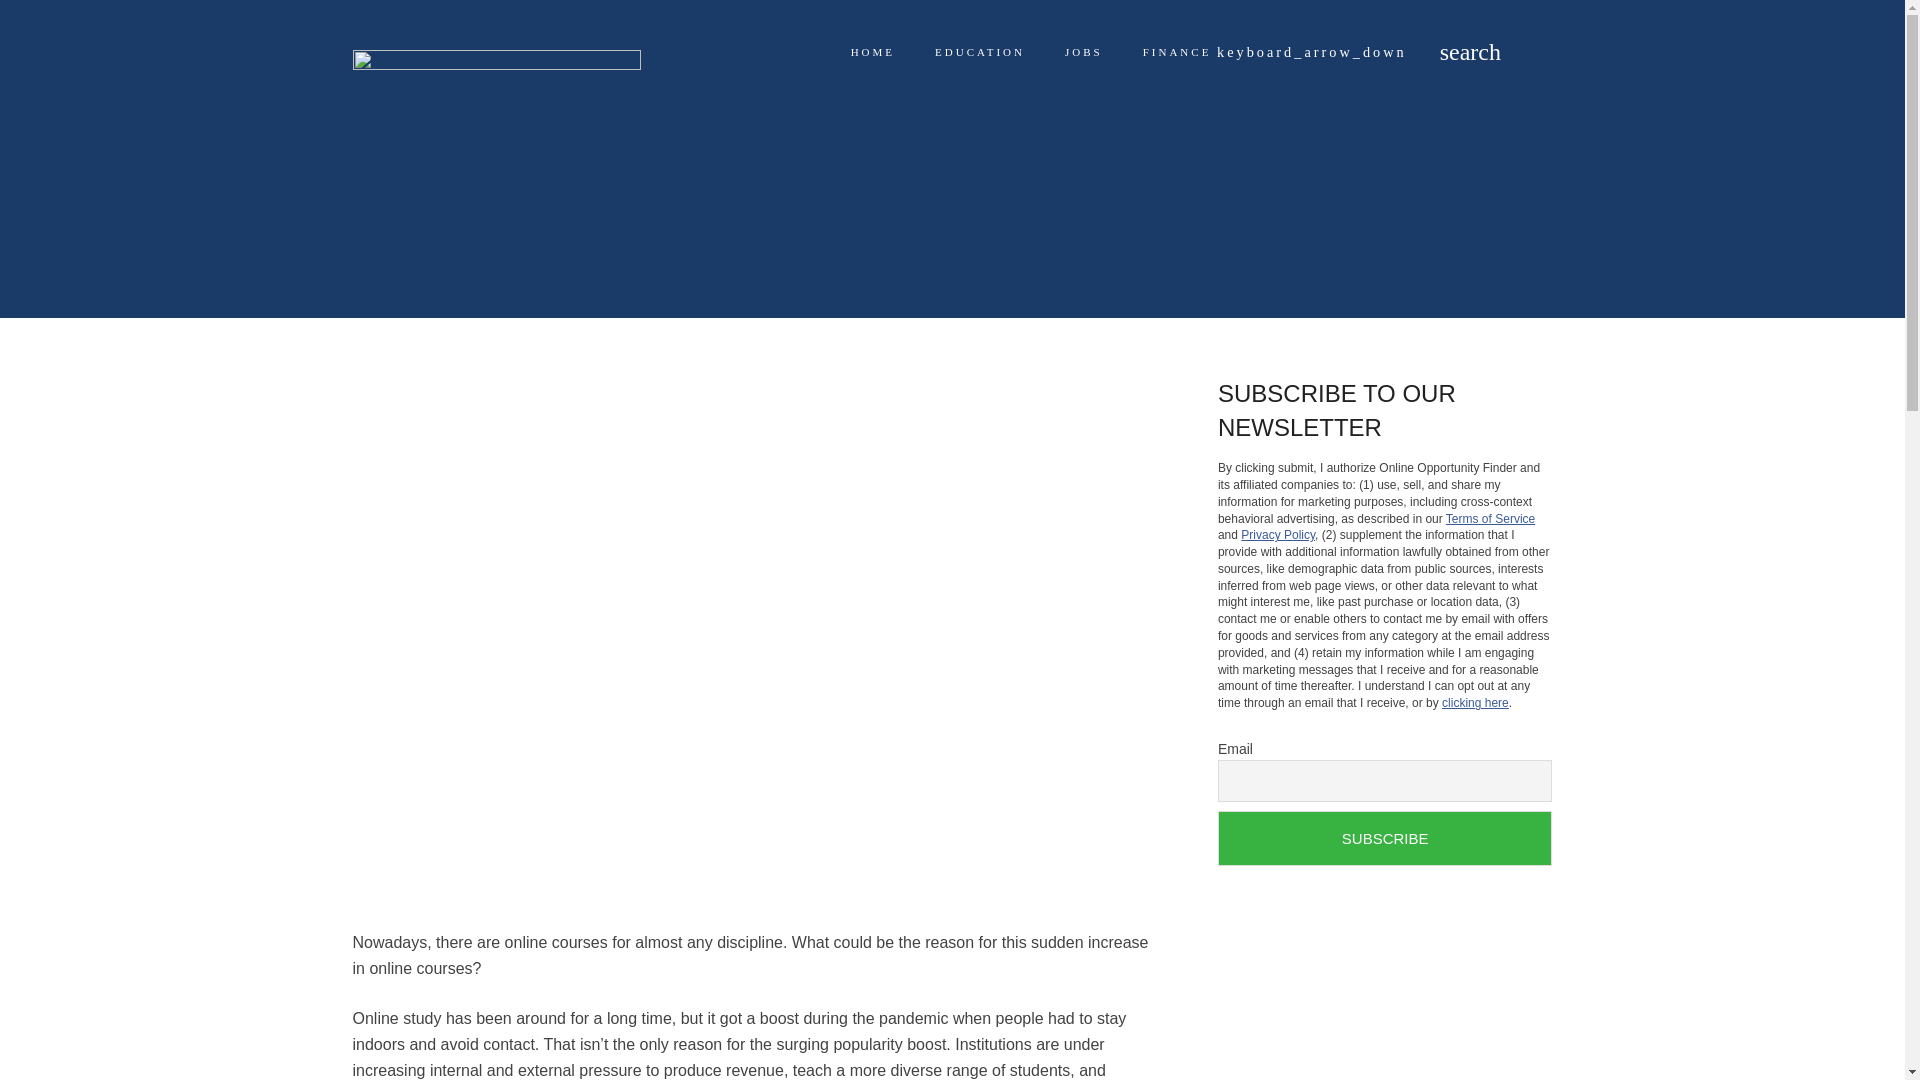 The image size is (1920, 1080). Describe the element at coordinates (980, 52) in the screenshot. I see `EDUCATION` at that location.